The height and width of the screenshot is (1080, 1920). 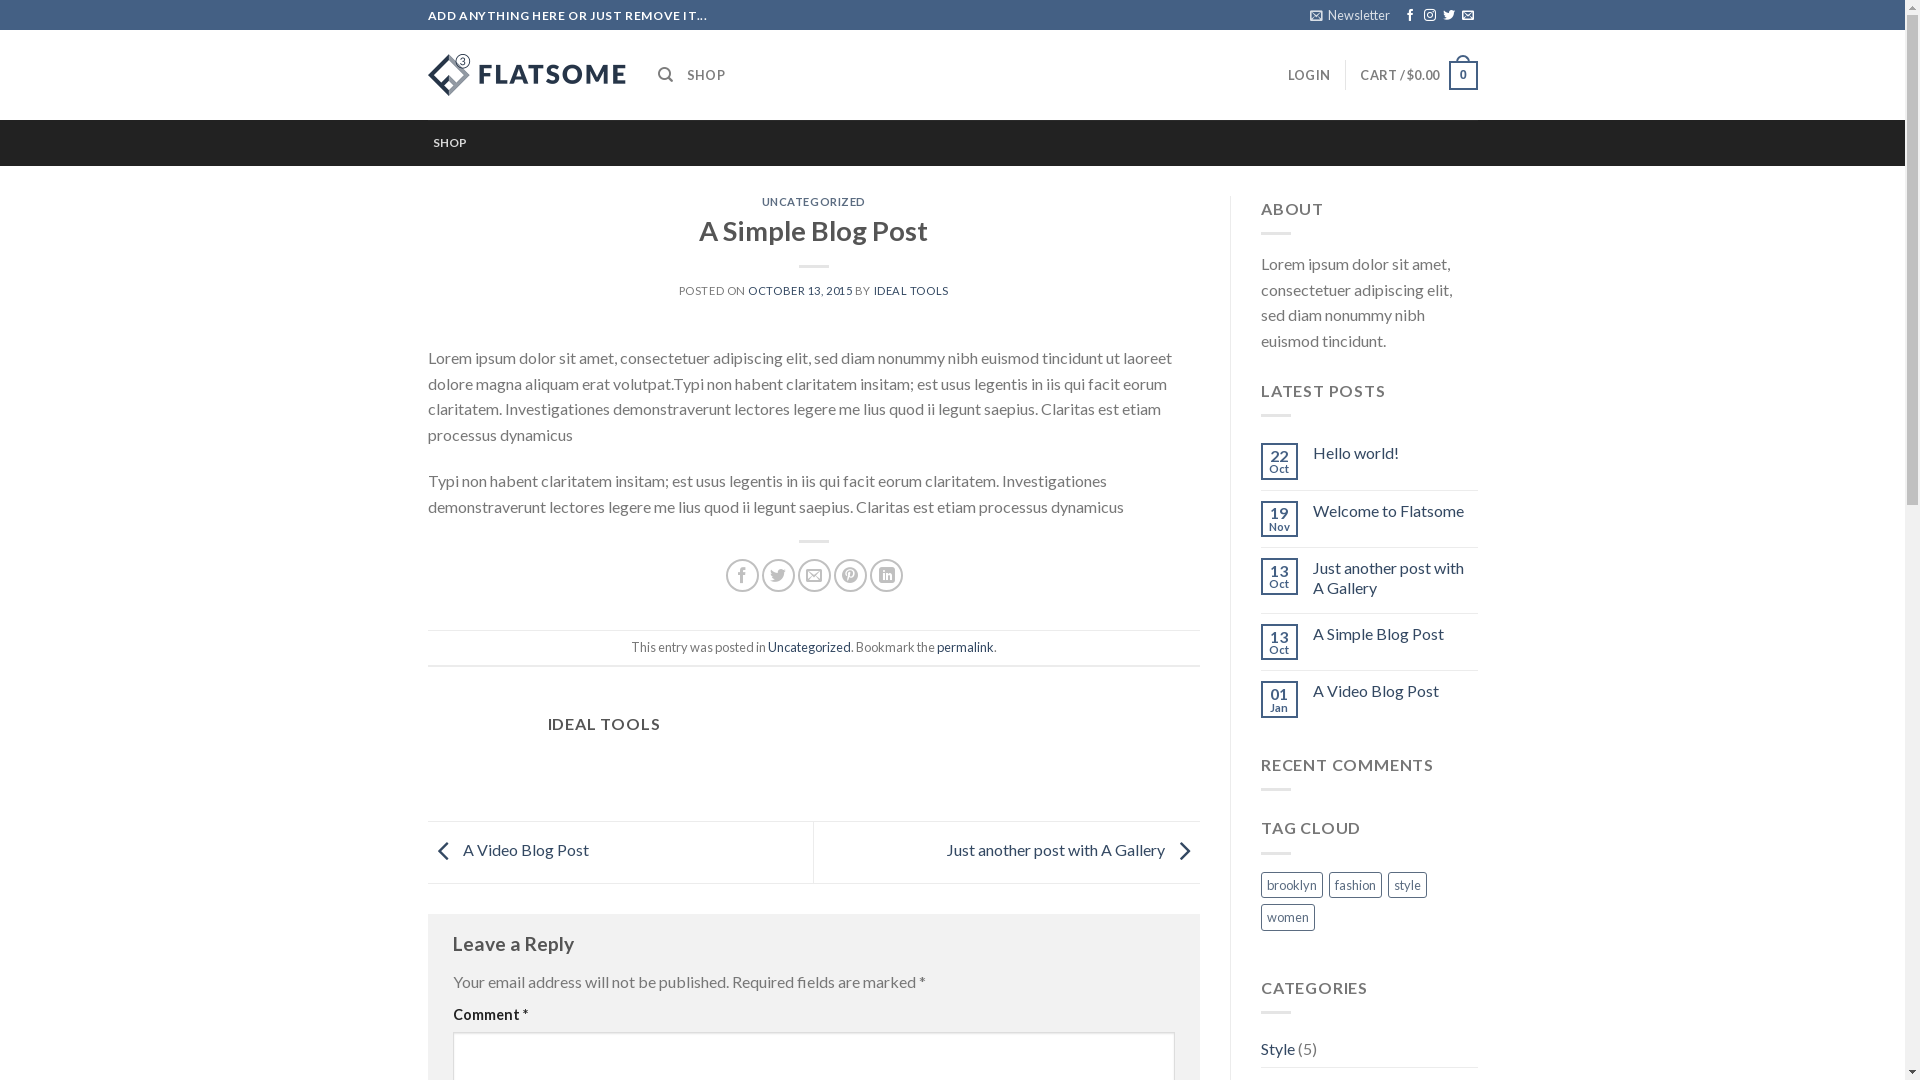 What do you see at coordinates (1396, 577) in the screenshot?
I see `Just another post with A Gallery` at bounding box center [1396, 577].